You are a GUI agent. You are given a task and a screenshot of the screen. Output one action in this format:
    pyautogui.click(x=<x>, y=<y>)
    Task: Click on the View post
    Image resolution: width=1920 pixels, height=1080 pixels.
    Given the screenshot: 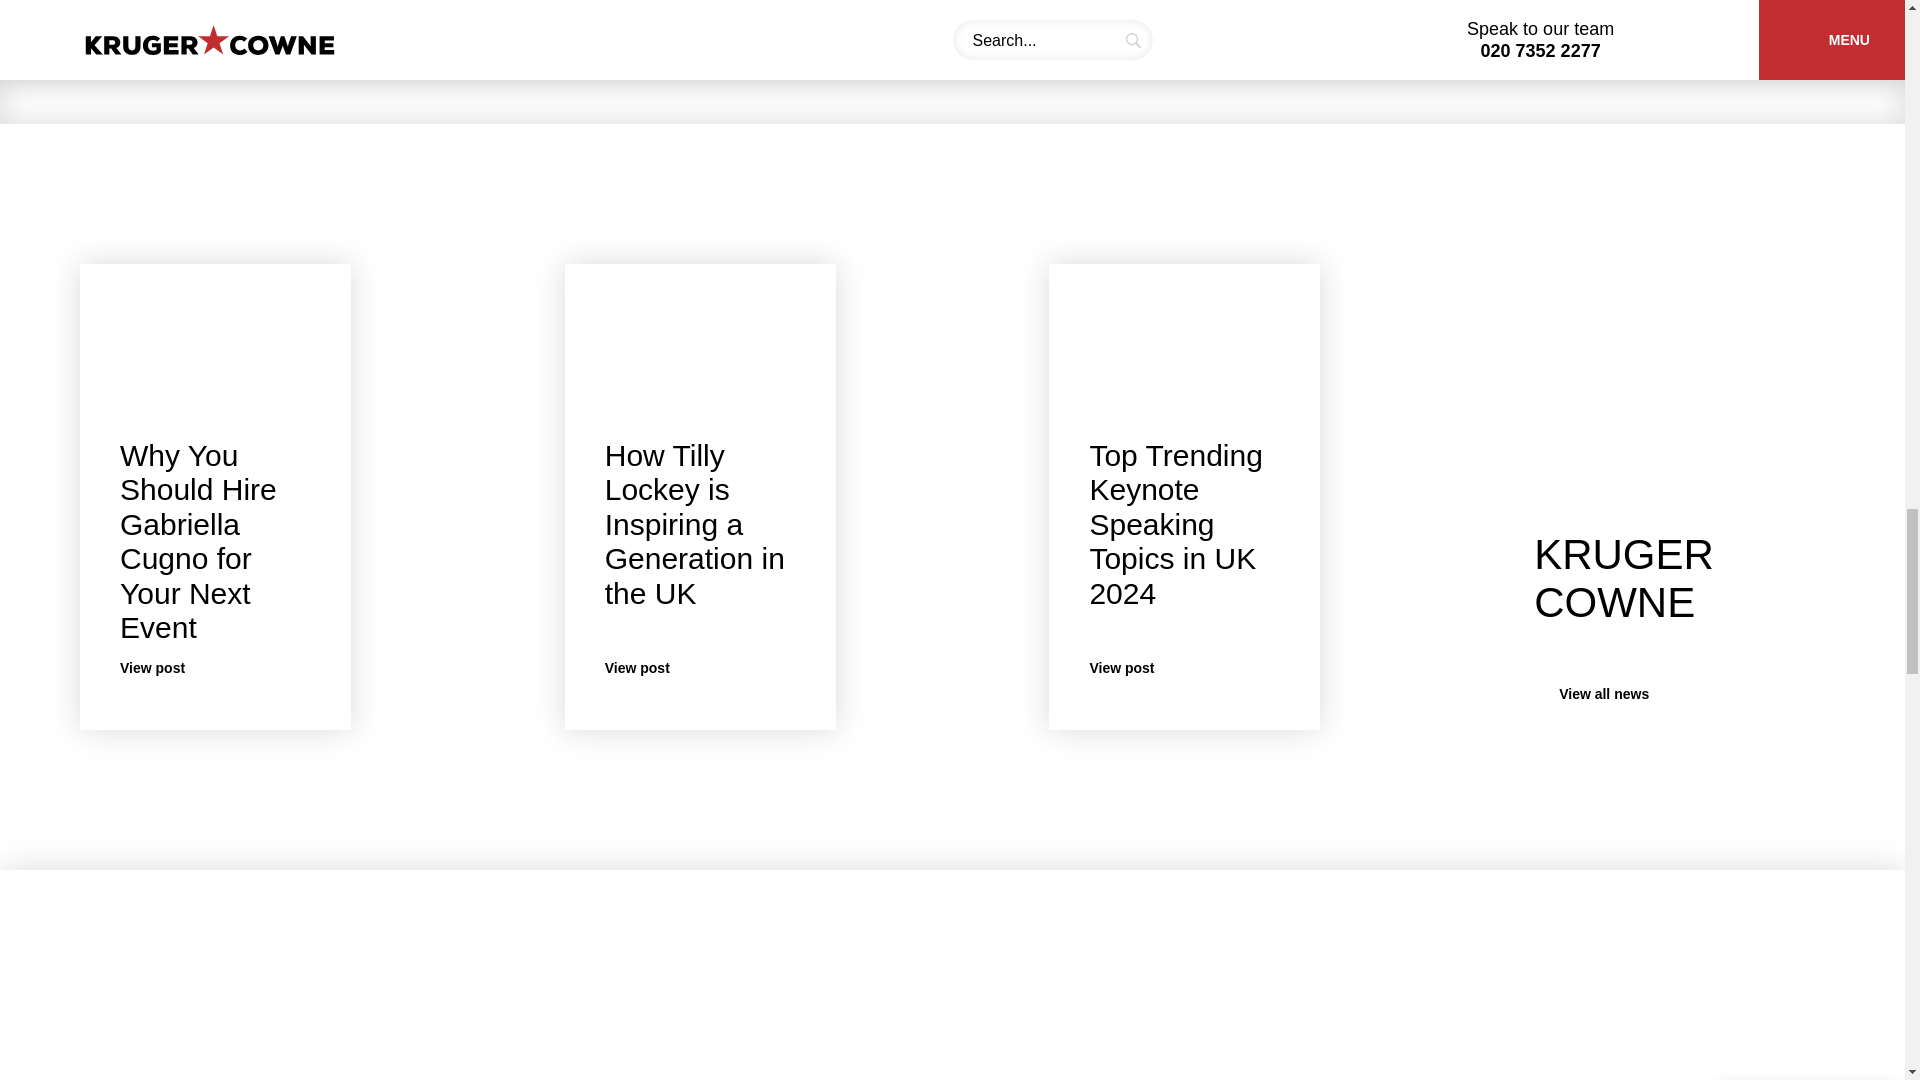 What is the action you would take?
    pyautogui.click(x=1696, y=12)
    